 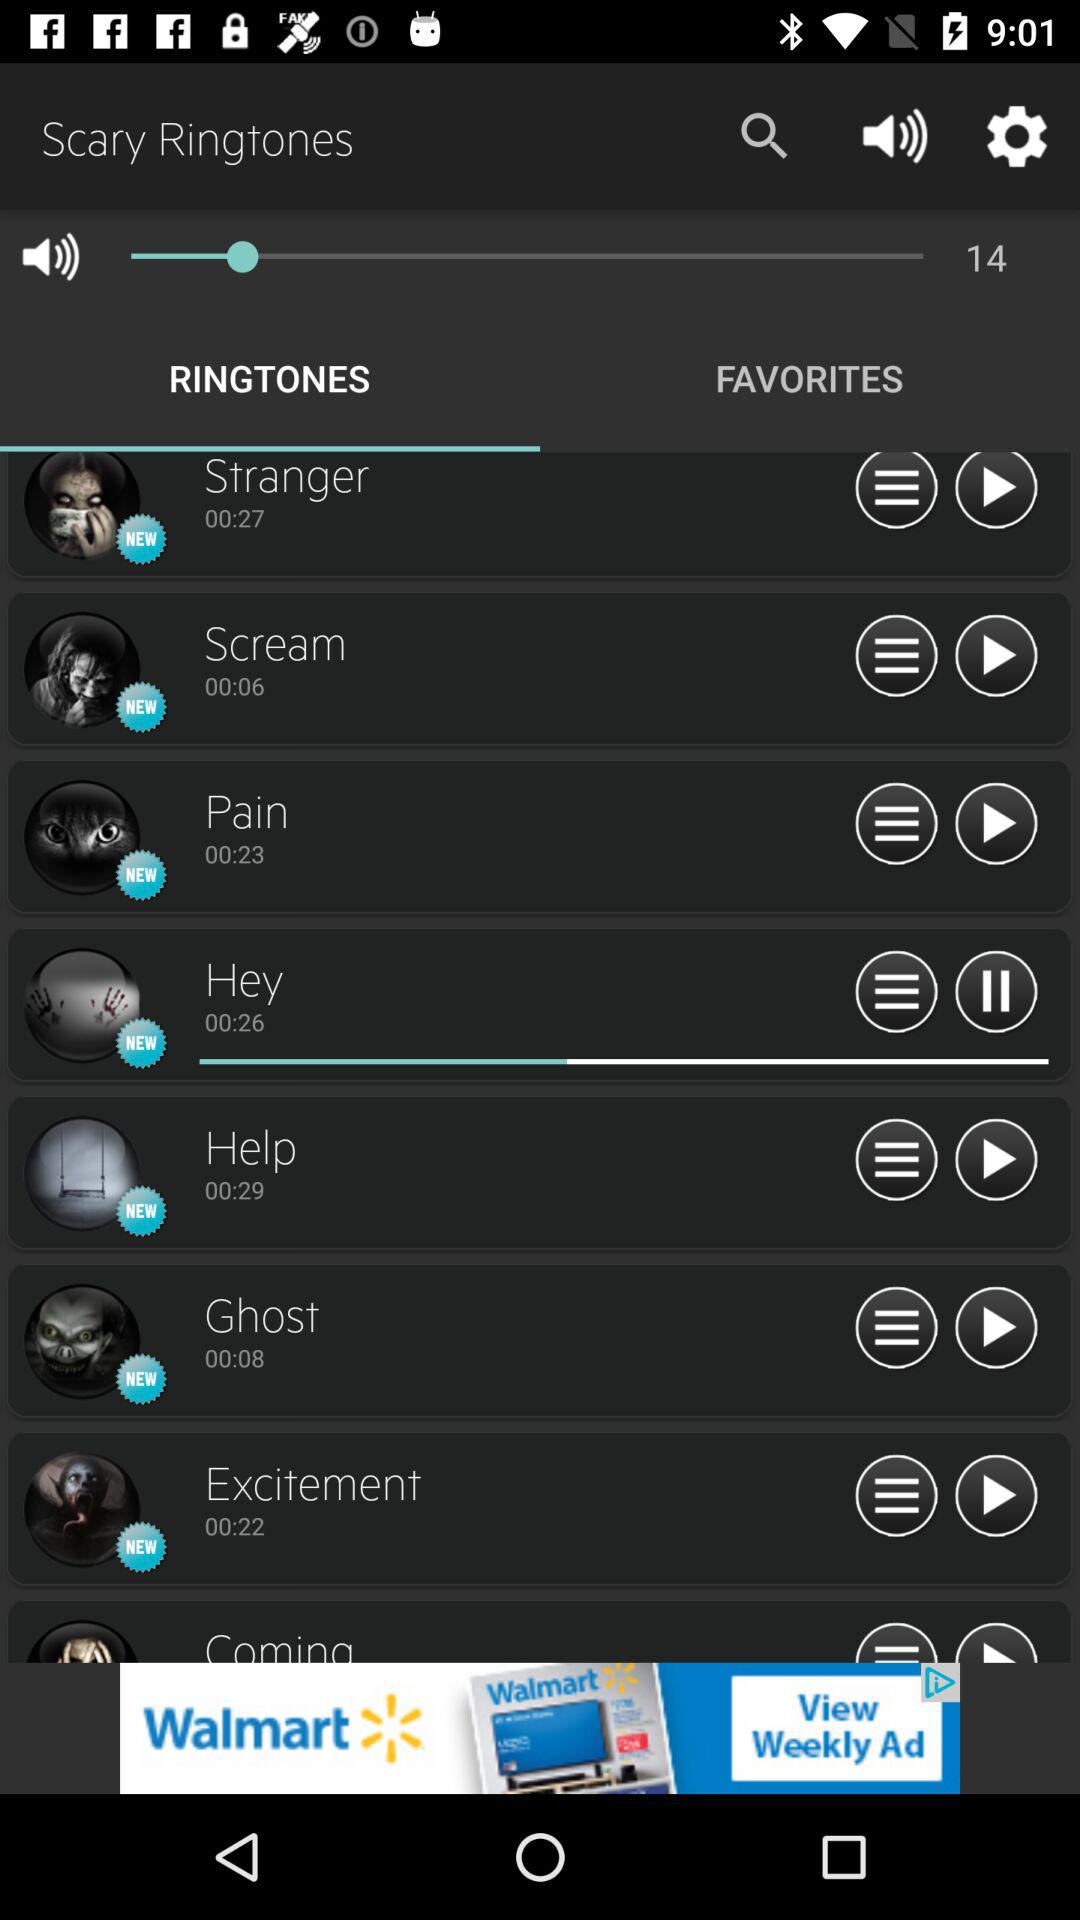 What do you see at coordinates (896, 1640) in the screenshot?
I see `more option` at bounding box center [896, 1640].